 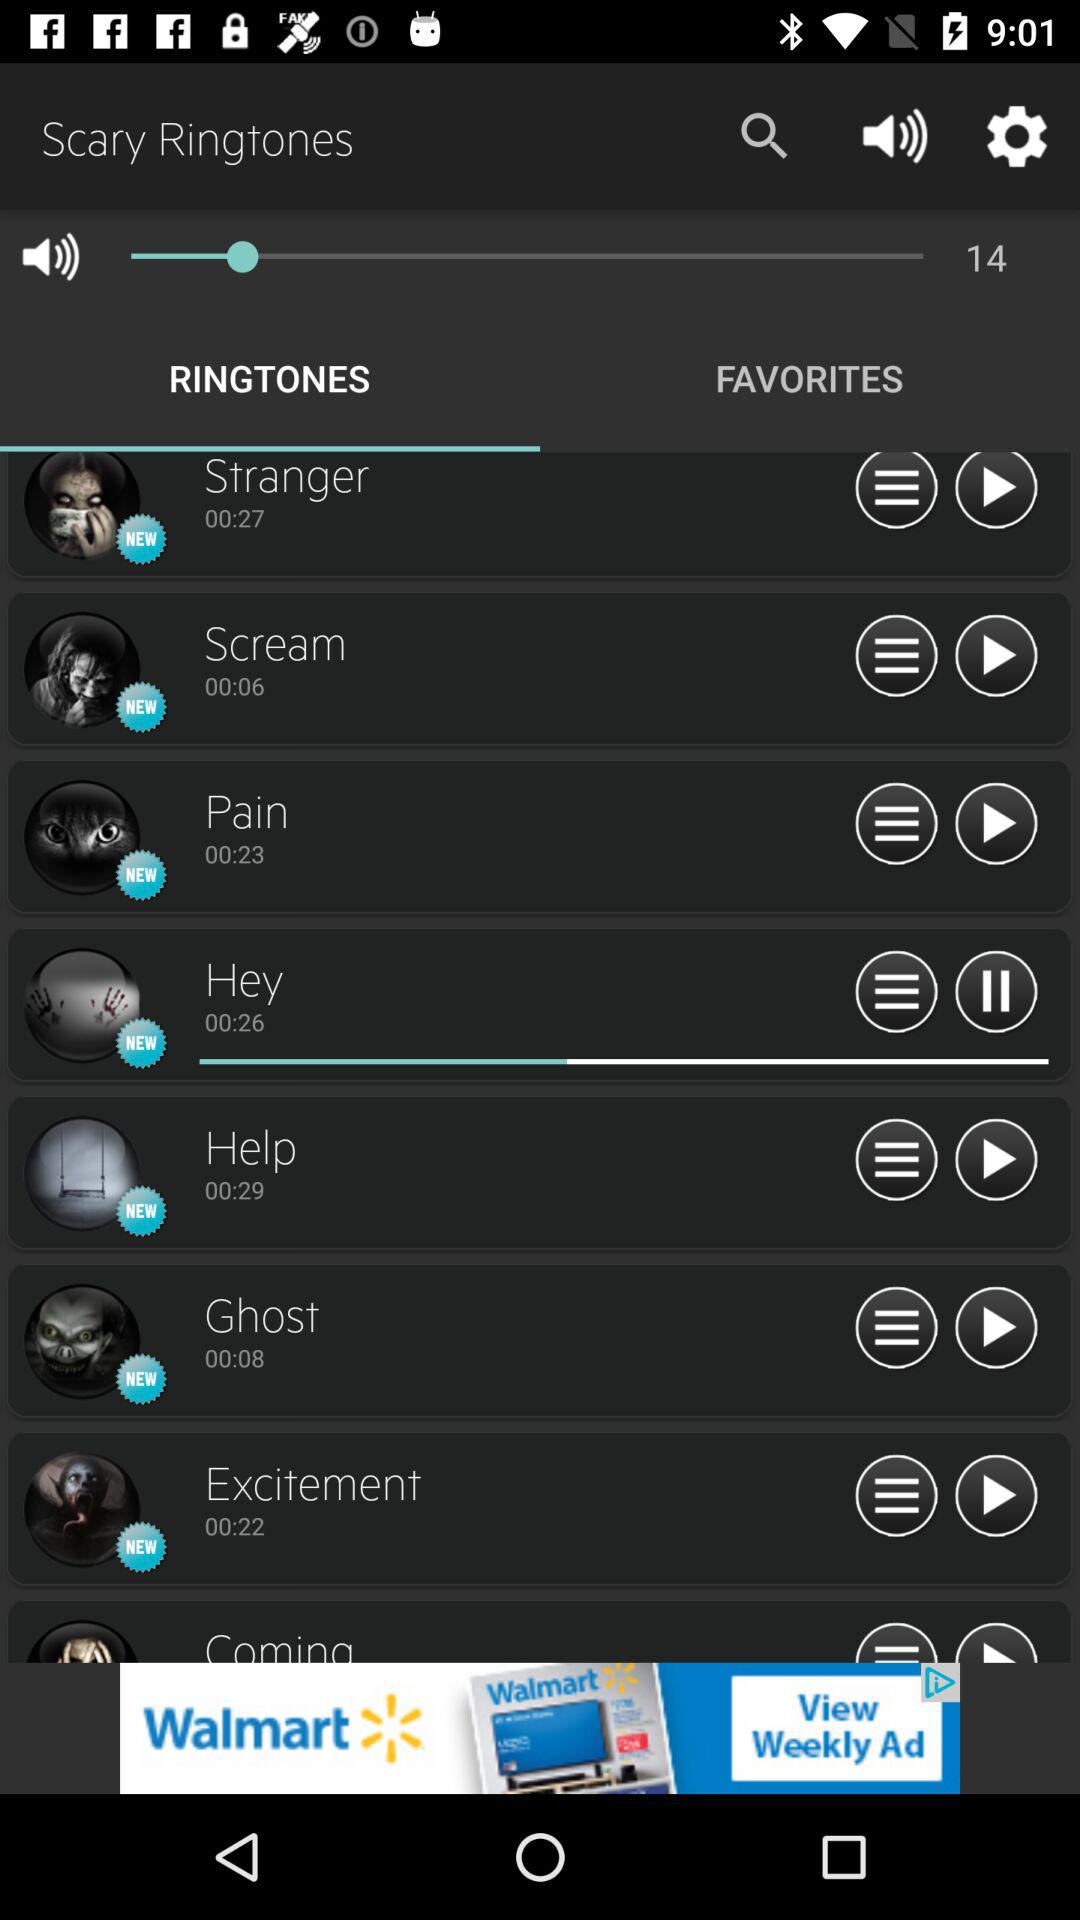 What do you see at coordinates (896, 1640) in the screenshot?
I see `more option` at bounding box center [896, 1640].